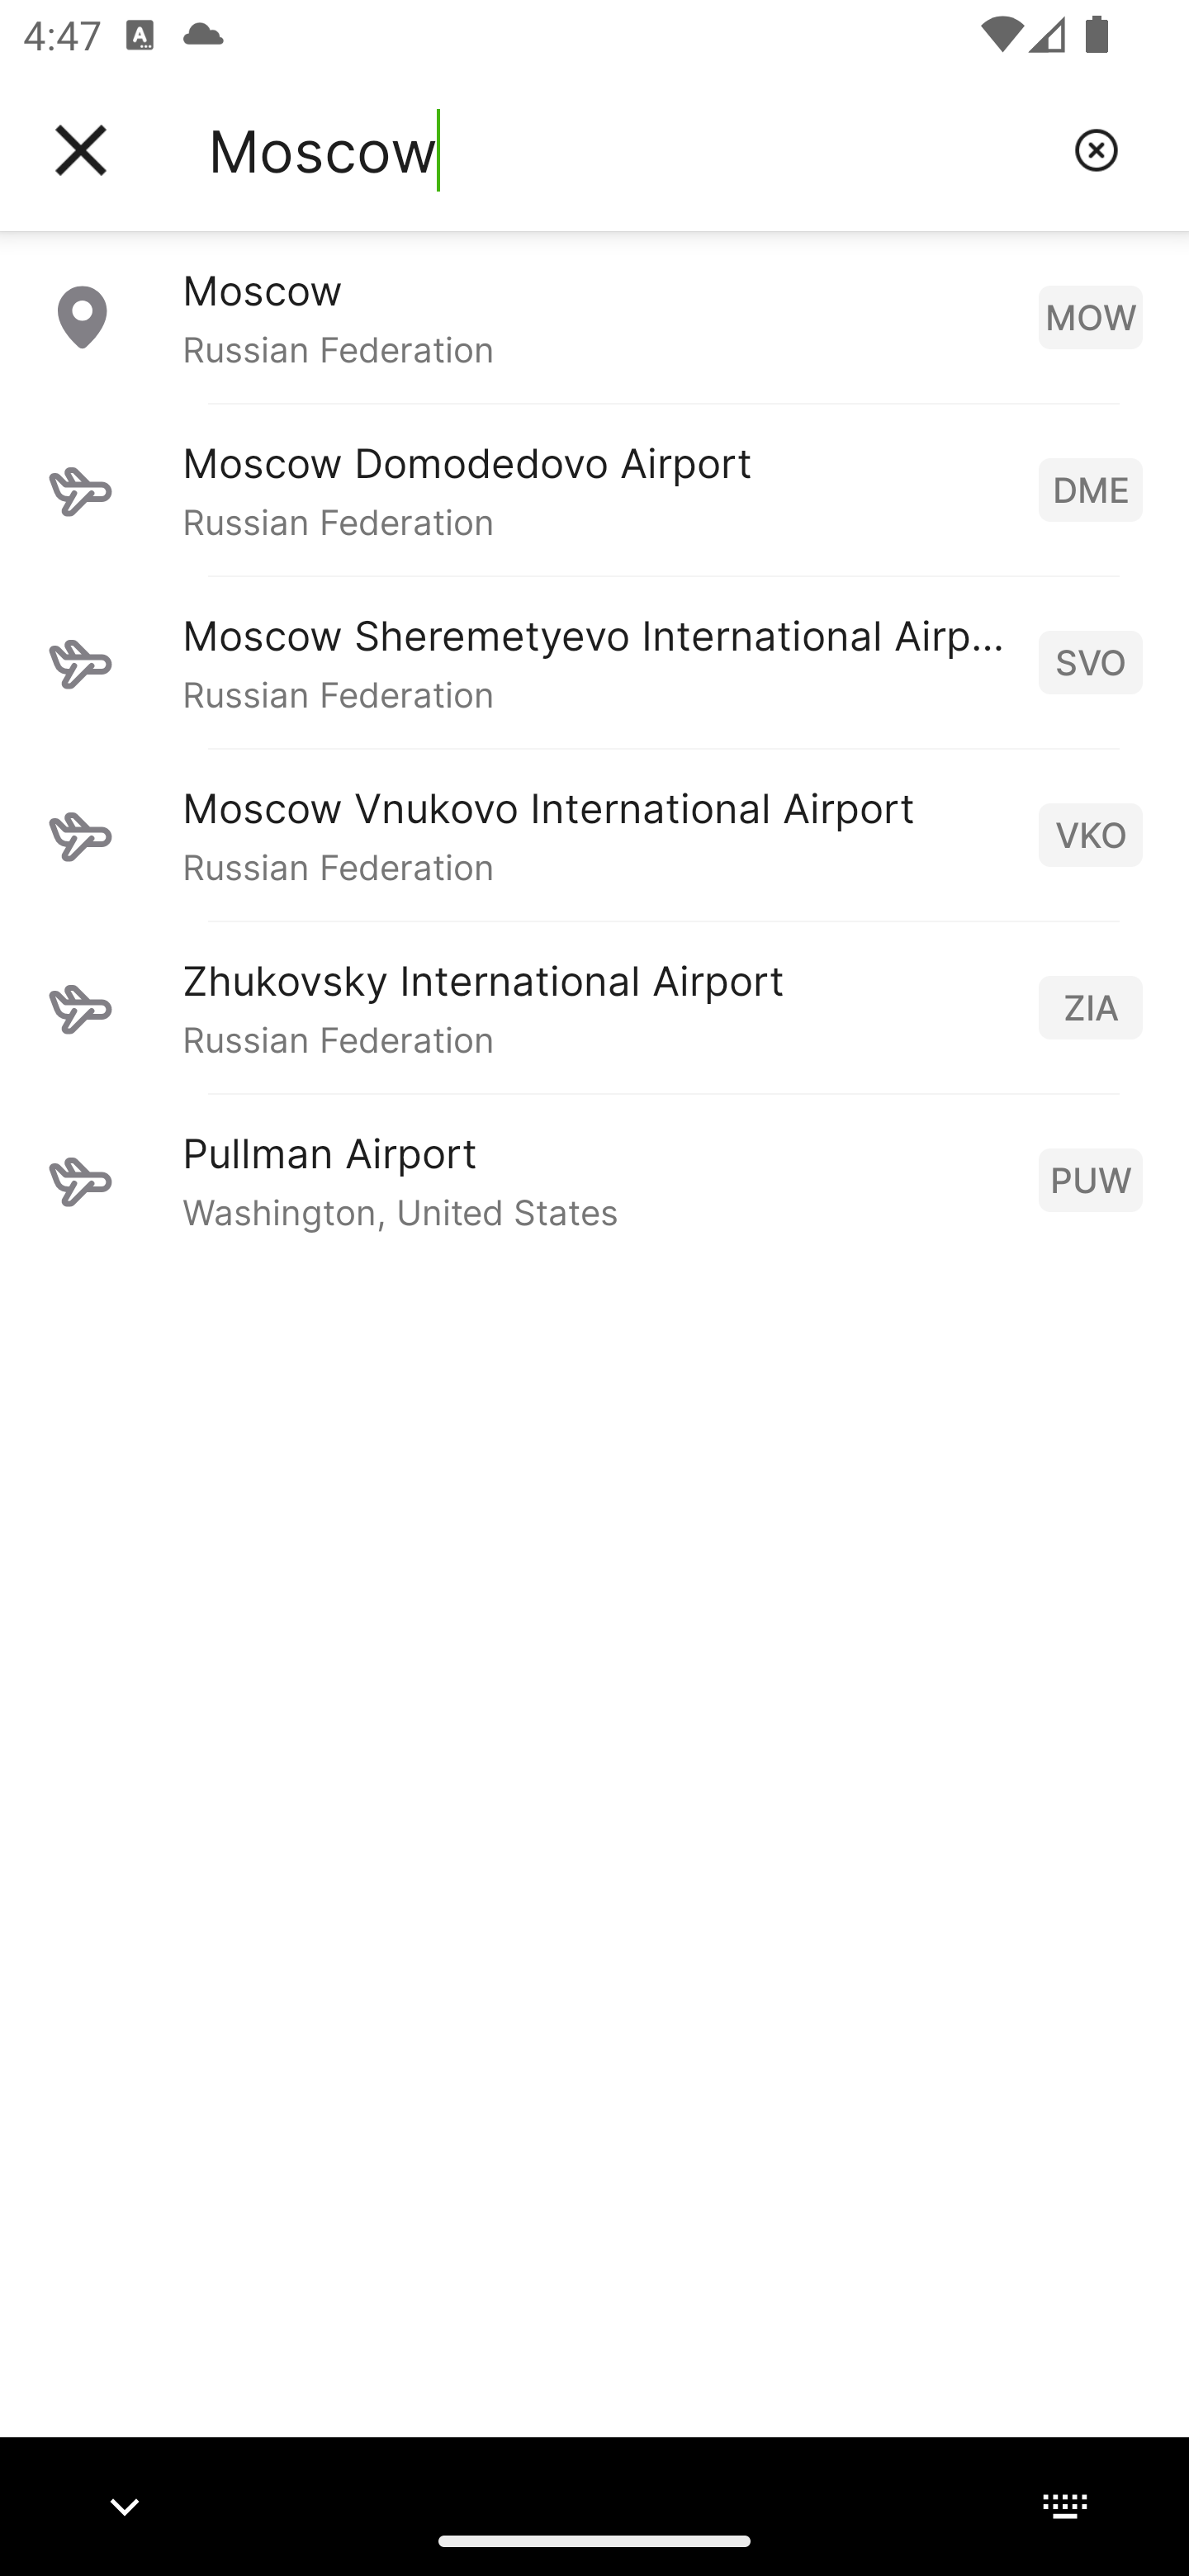  What do you see at coordinates (594, 489) in the screenshot?
I see `Moscow Domodedovo Airport Russian Federation DME` at bounding box center [594, 489].